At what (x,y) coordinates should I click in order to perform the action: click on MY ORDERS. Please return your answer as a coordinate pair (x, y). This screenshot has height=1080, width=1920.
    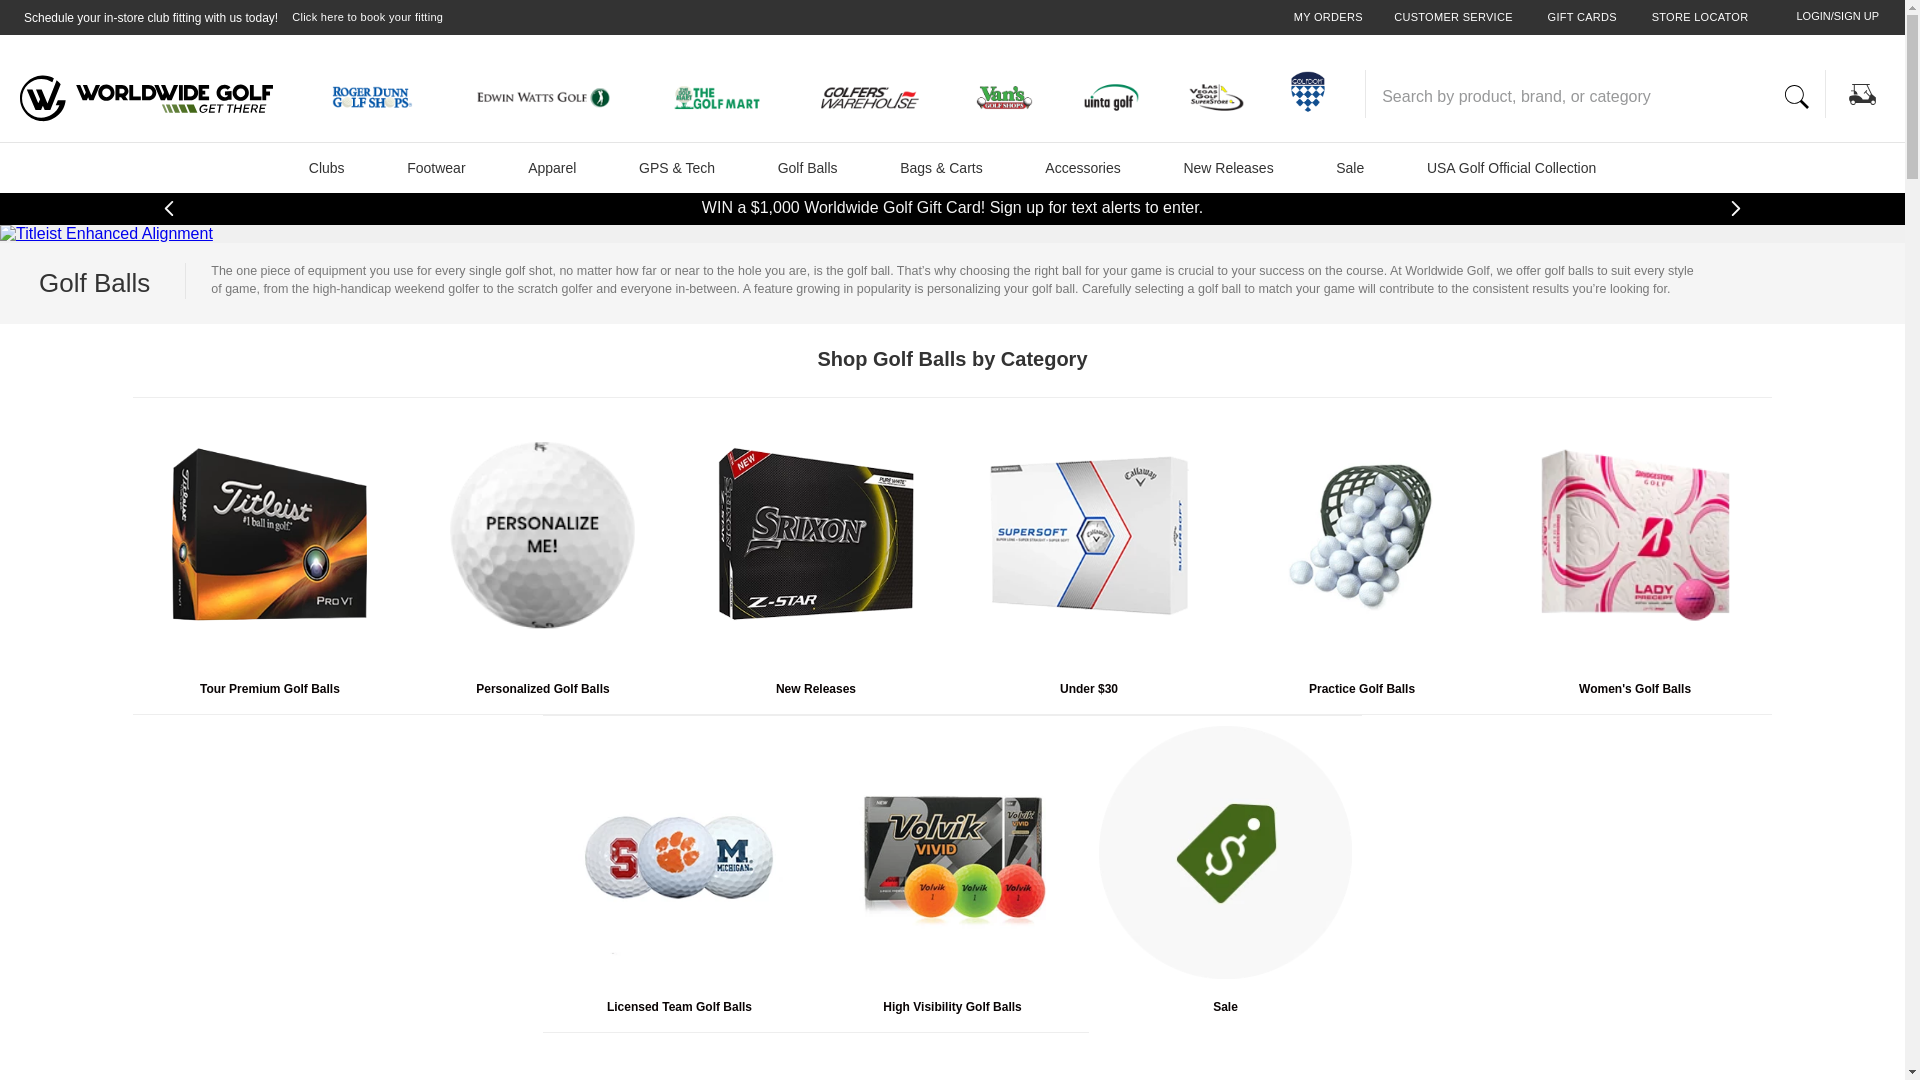
    Looking at the image, I should click on (1328, 18).